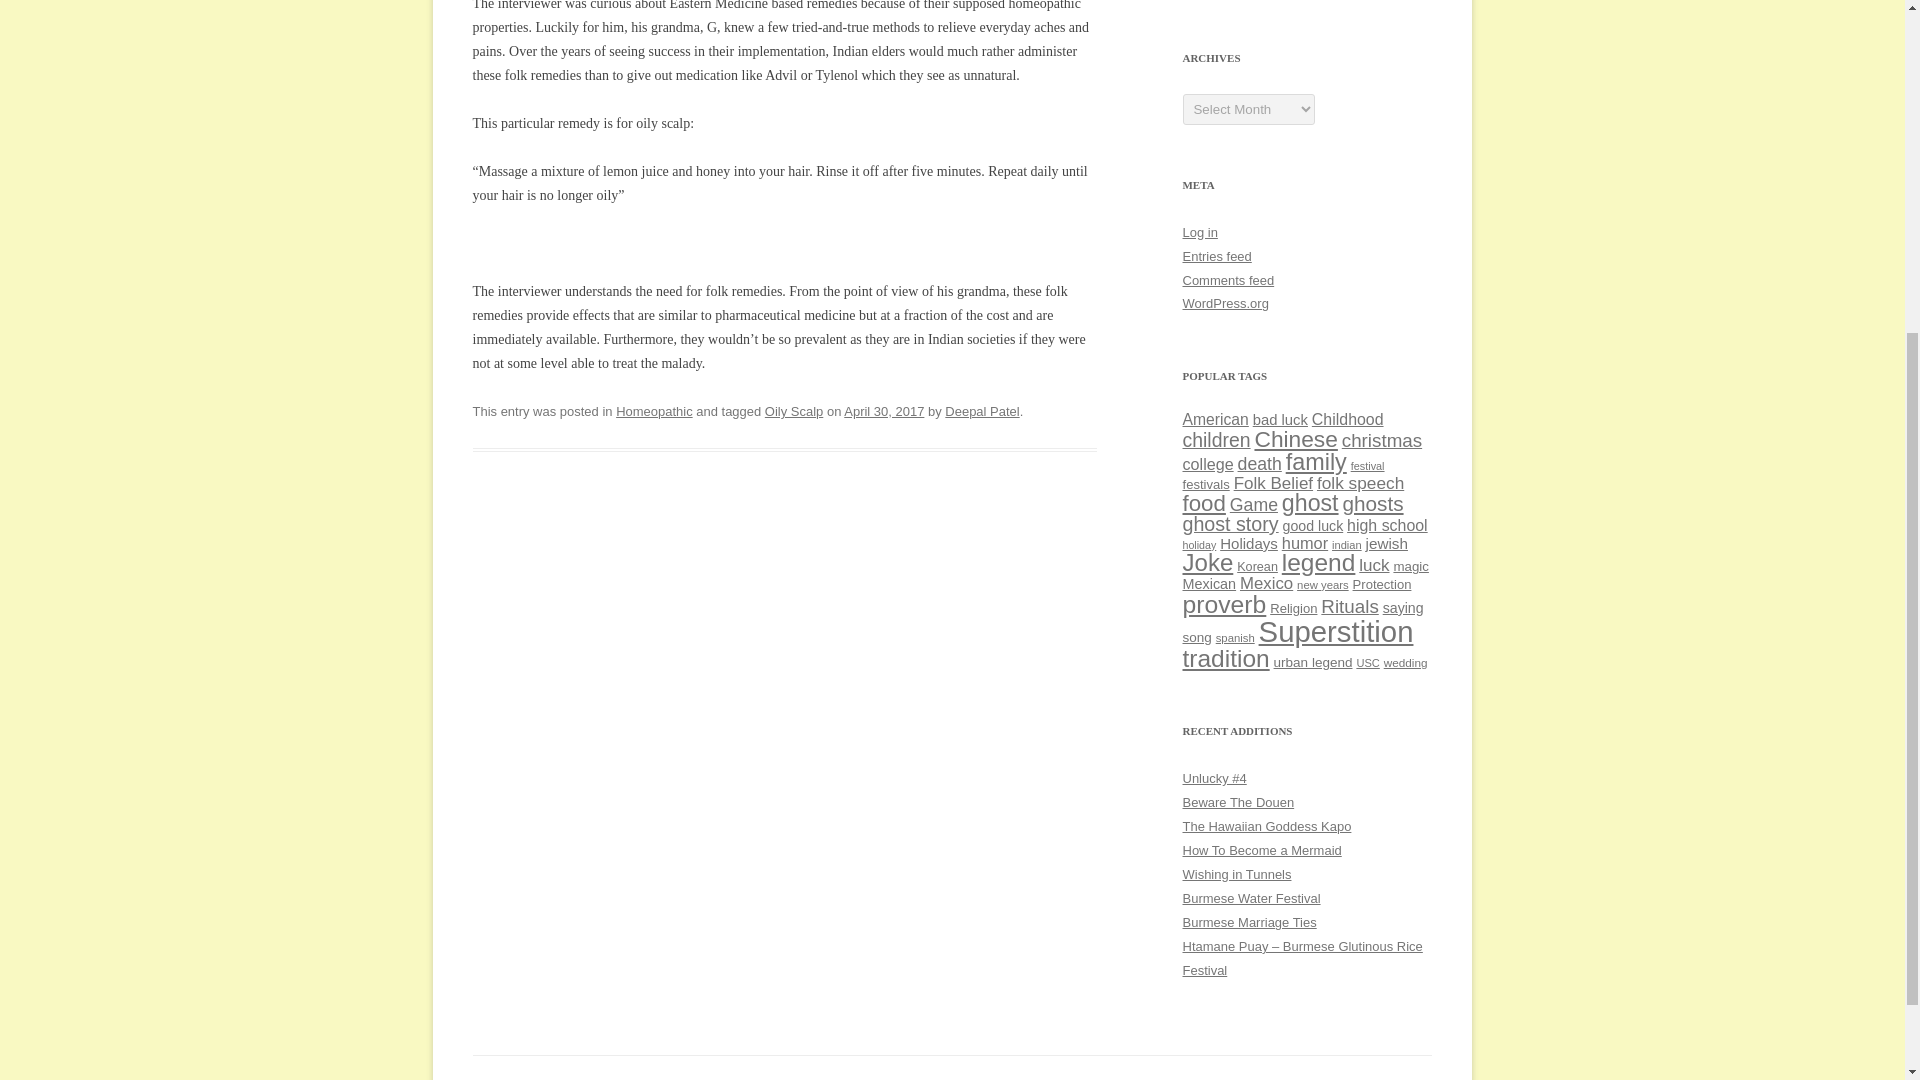 This screenshot has height=1080, width=1920. Describe the element at coordinates (1348, 419) in the screenshot. I see `Childhood` at that location.